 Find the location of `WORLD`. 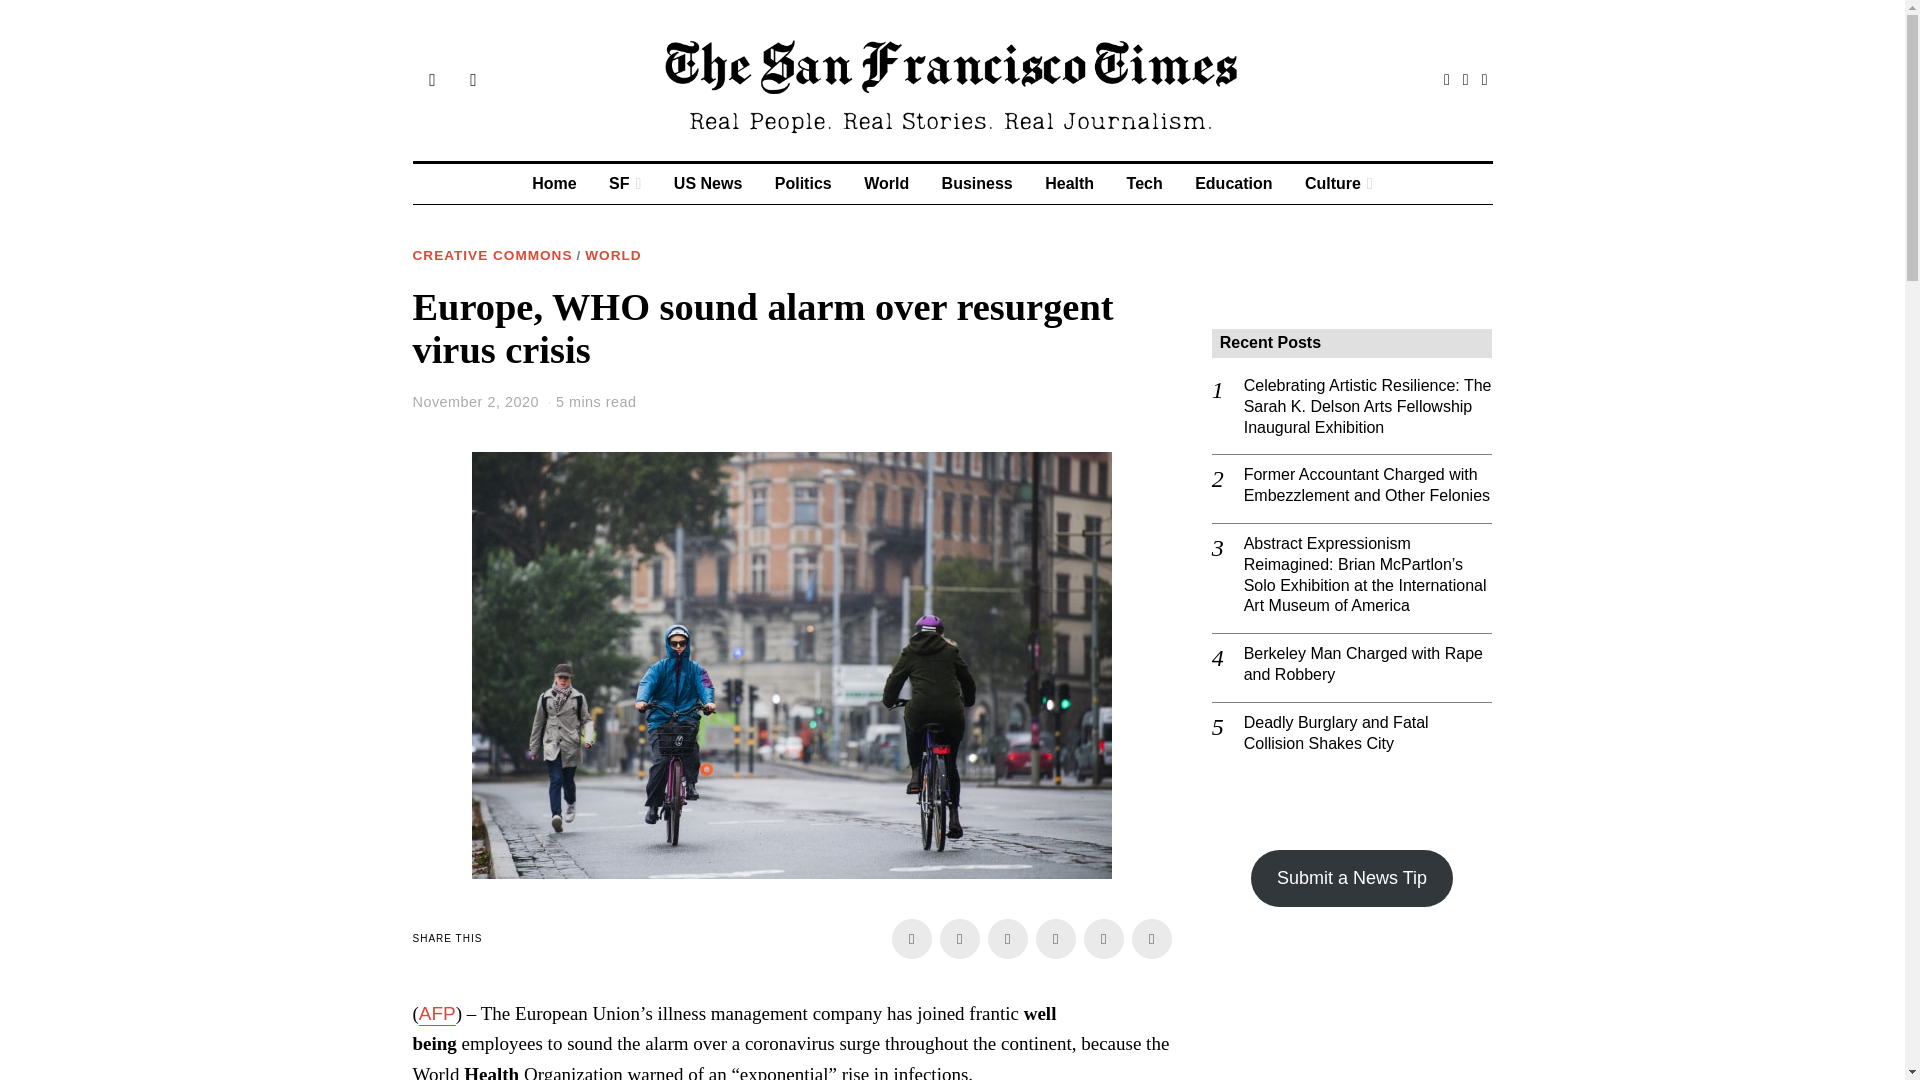

WORLD is located at coordinates (613, 256).